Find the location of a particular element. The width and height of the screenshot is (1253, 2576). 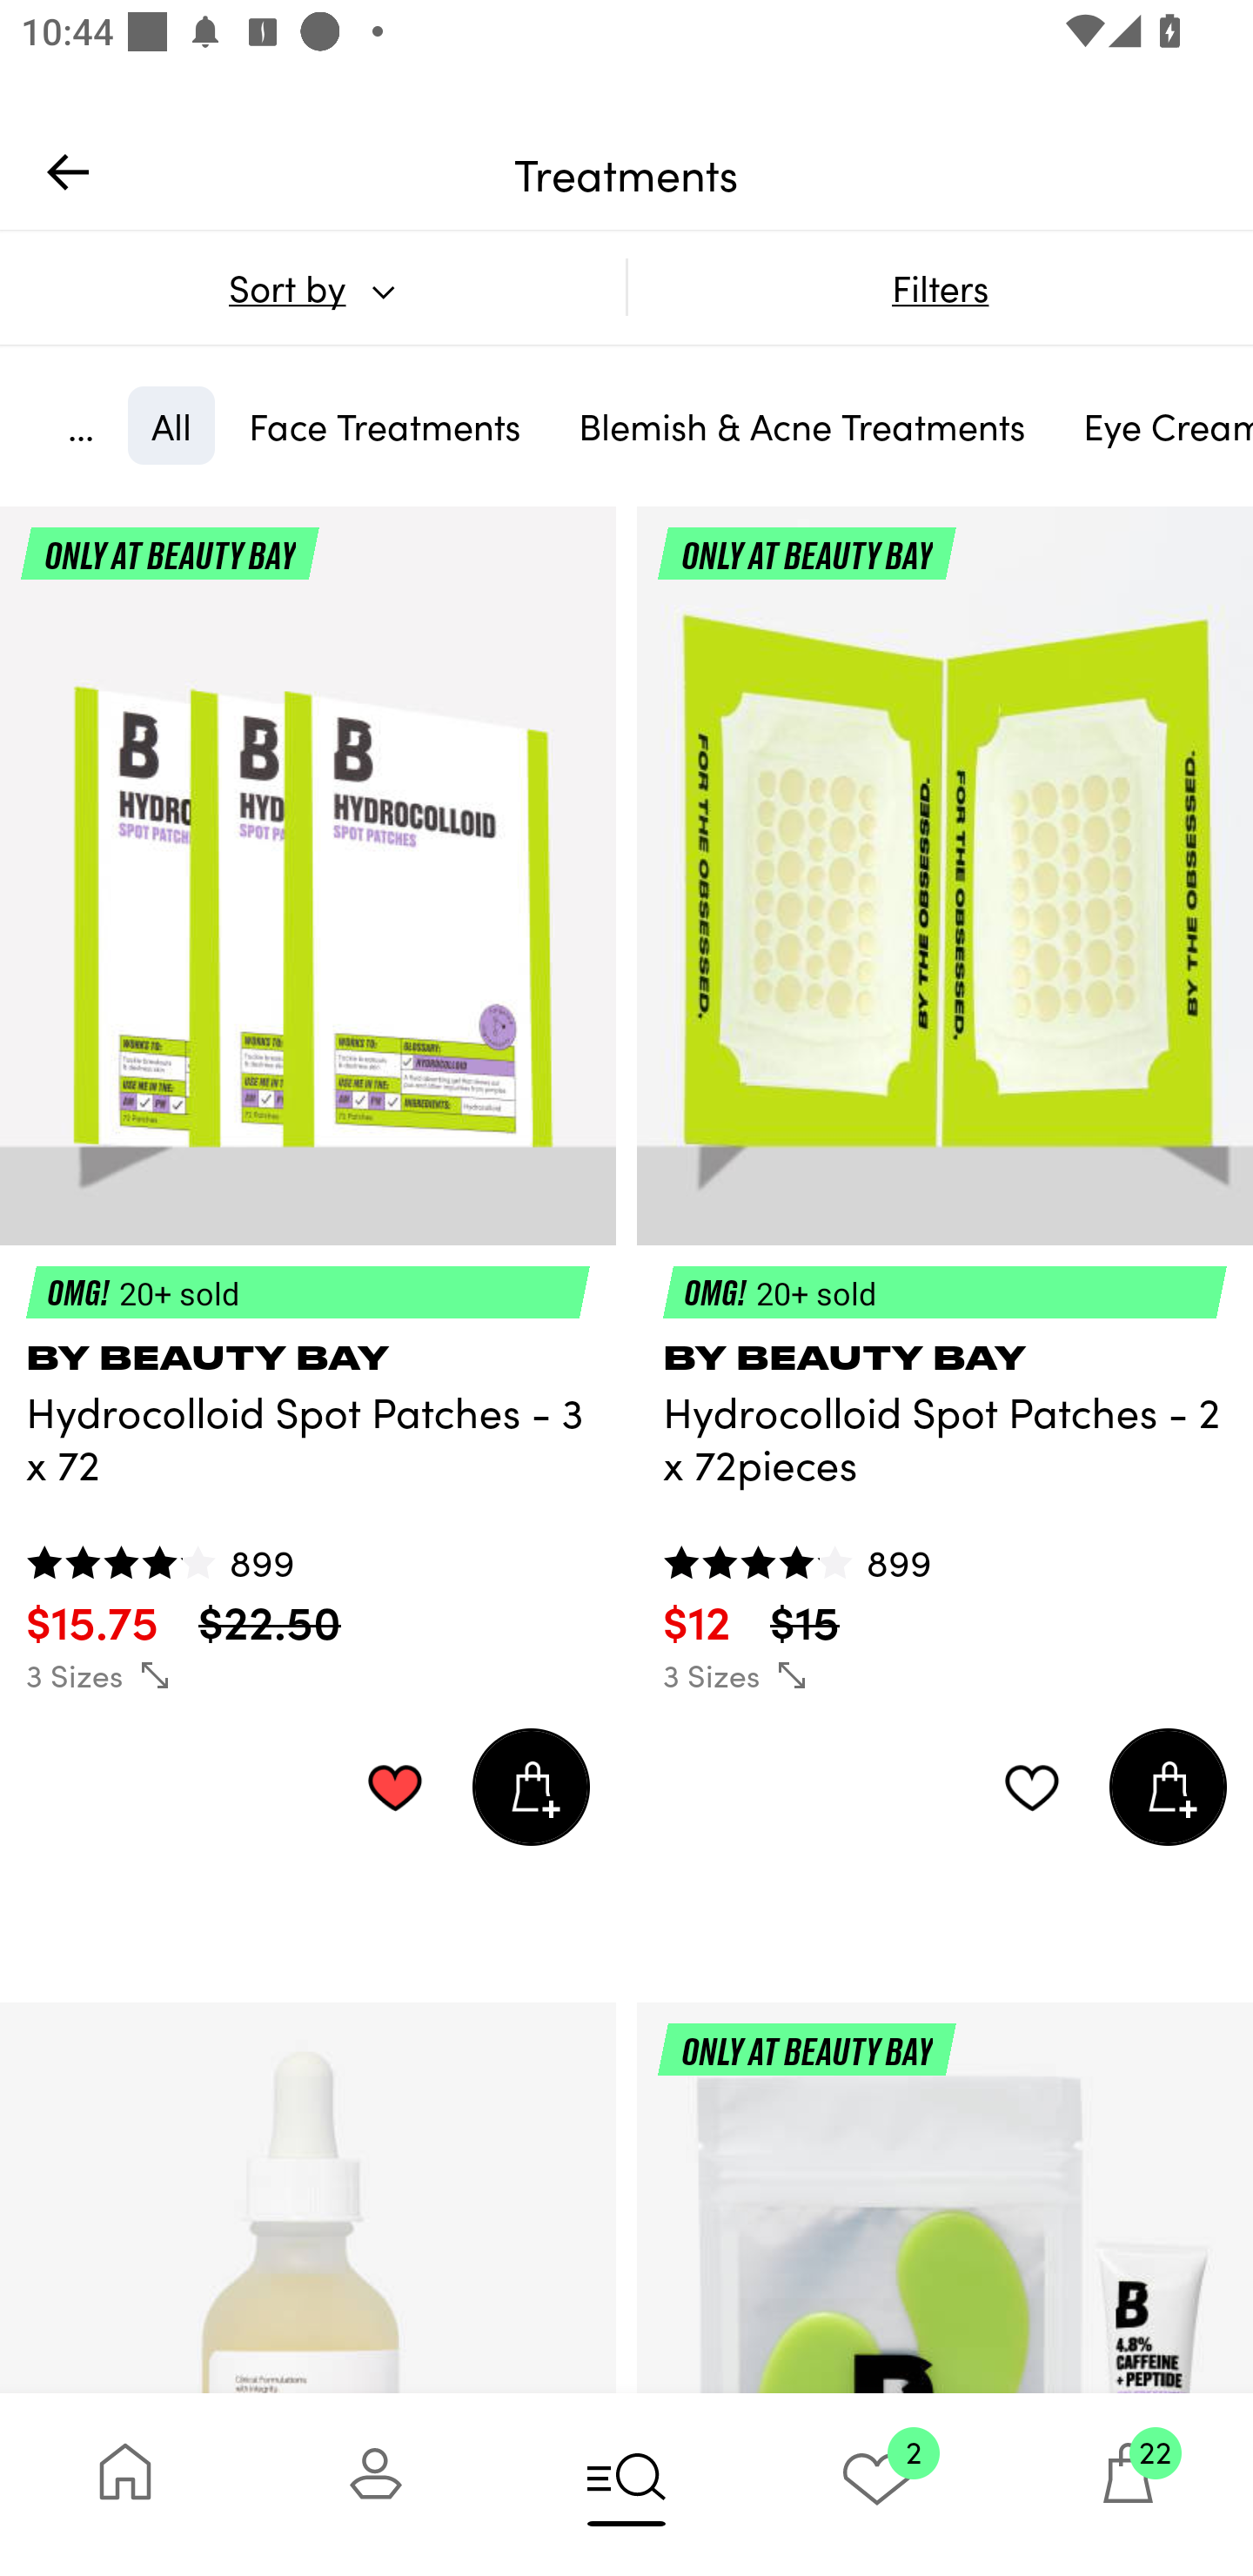

2 is located at coordinates (877, 2484).